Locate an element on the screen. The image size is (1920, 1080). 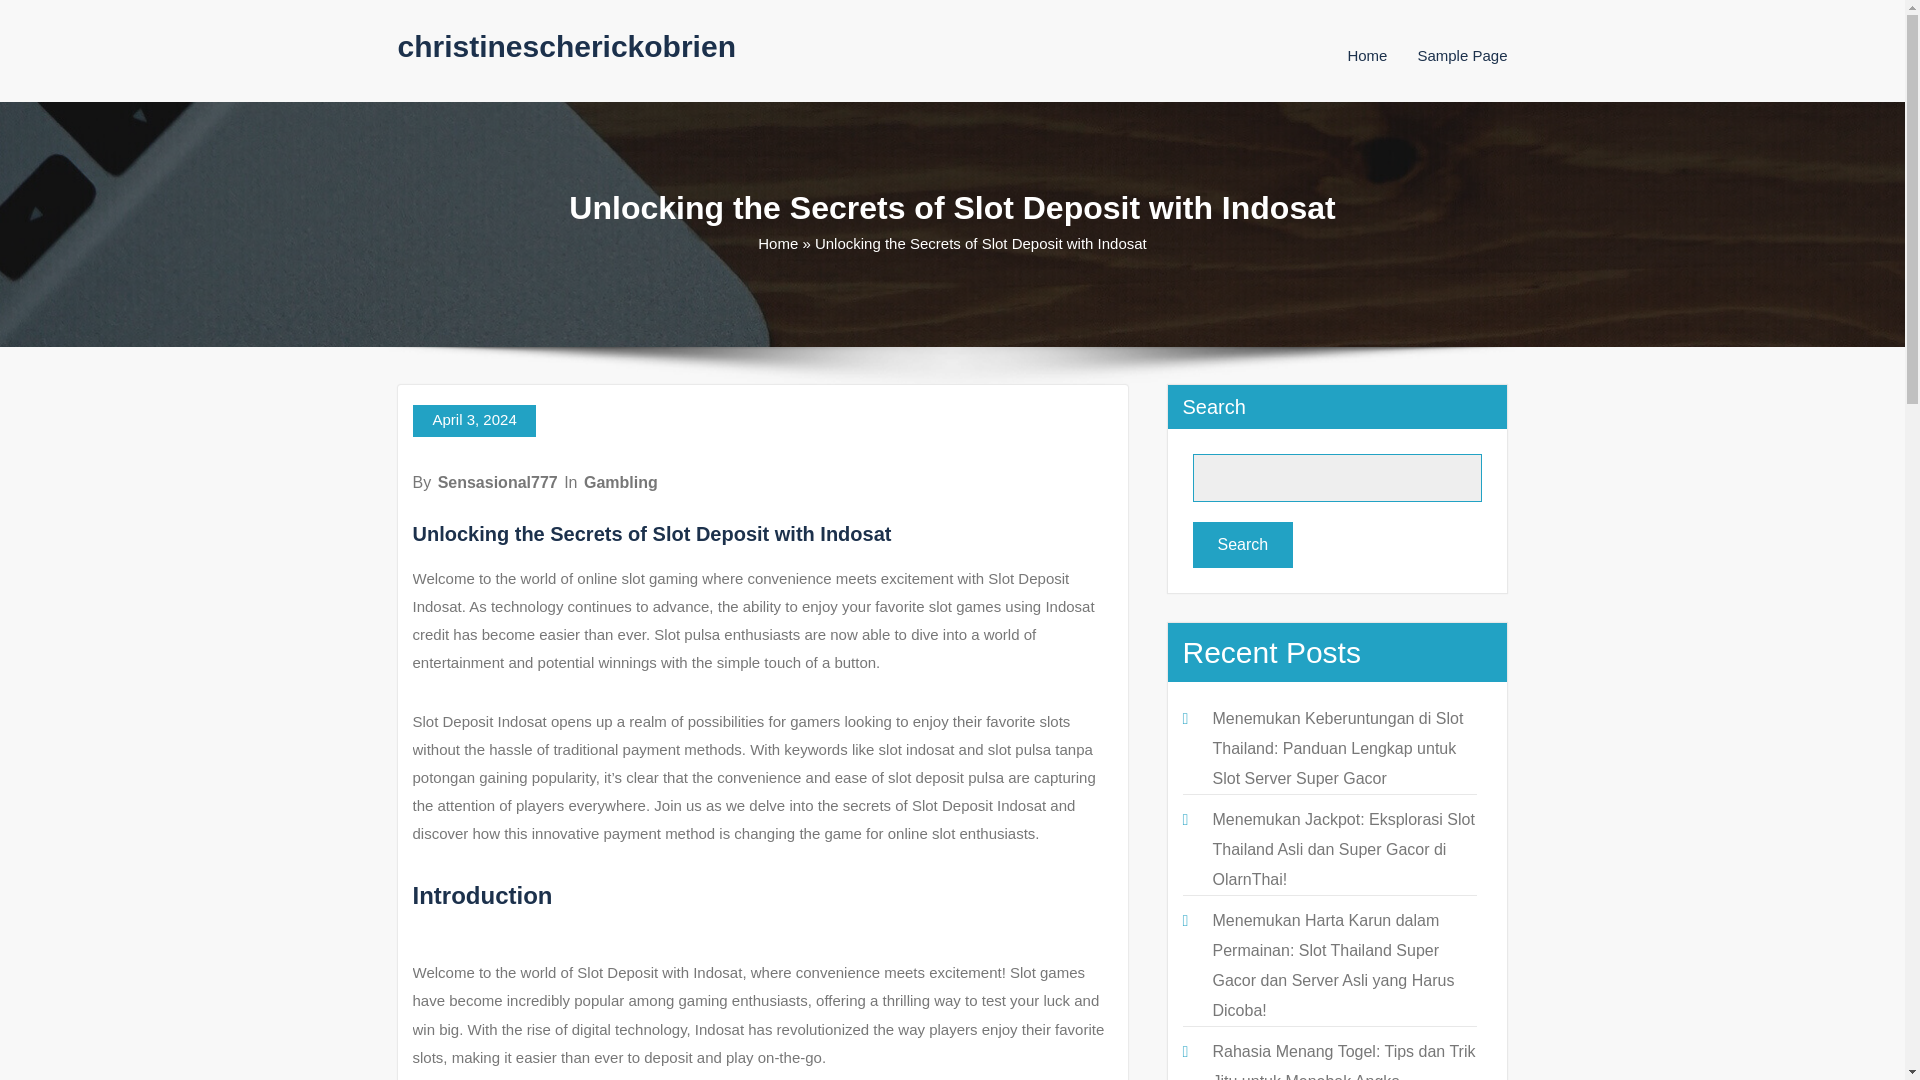
April 3, 2024 is located at coordinates (474, 421).